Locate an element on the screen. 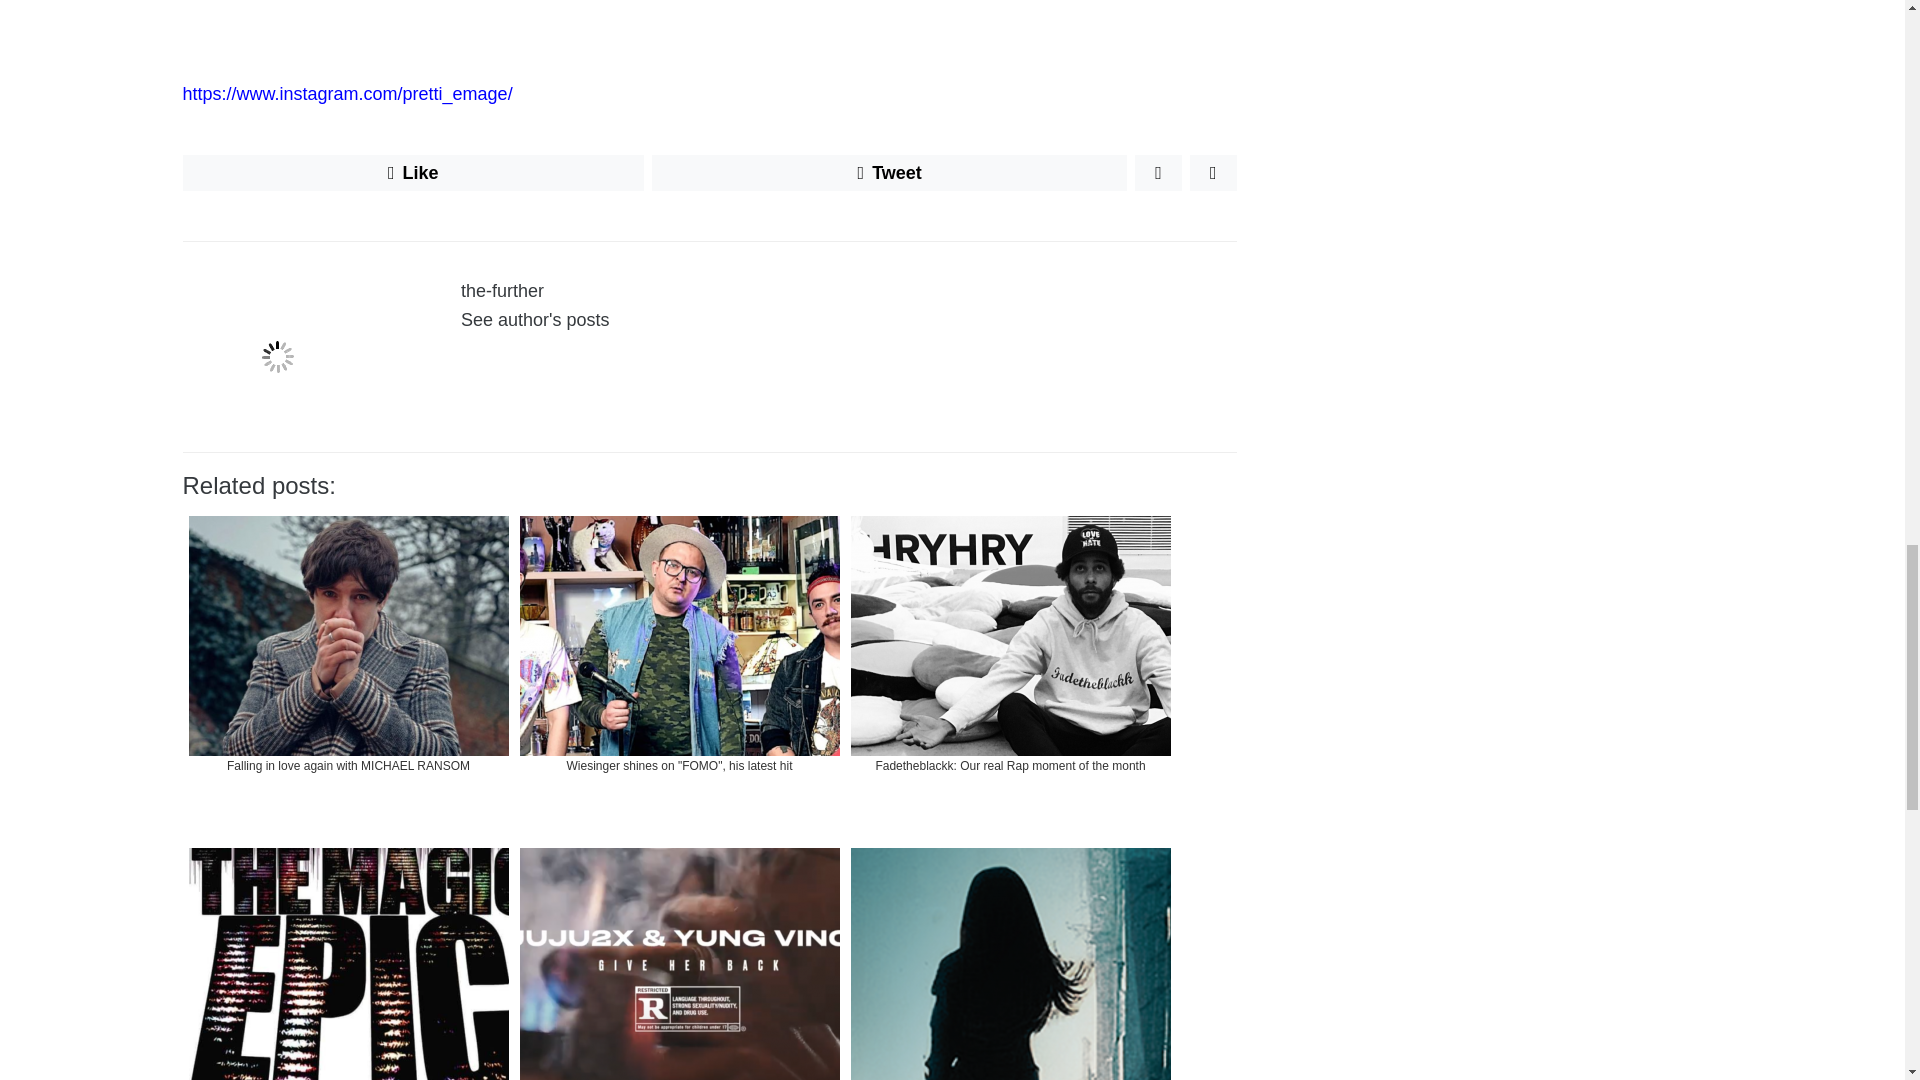 This screenshot has height=1080, width=1920. Spotify Embed: Beast Mode is located at coordinates (709, 29).